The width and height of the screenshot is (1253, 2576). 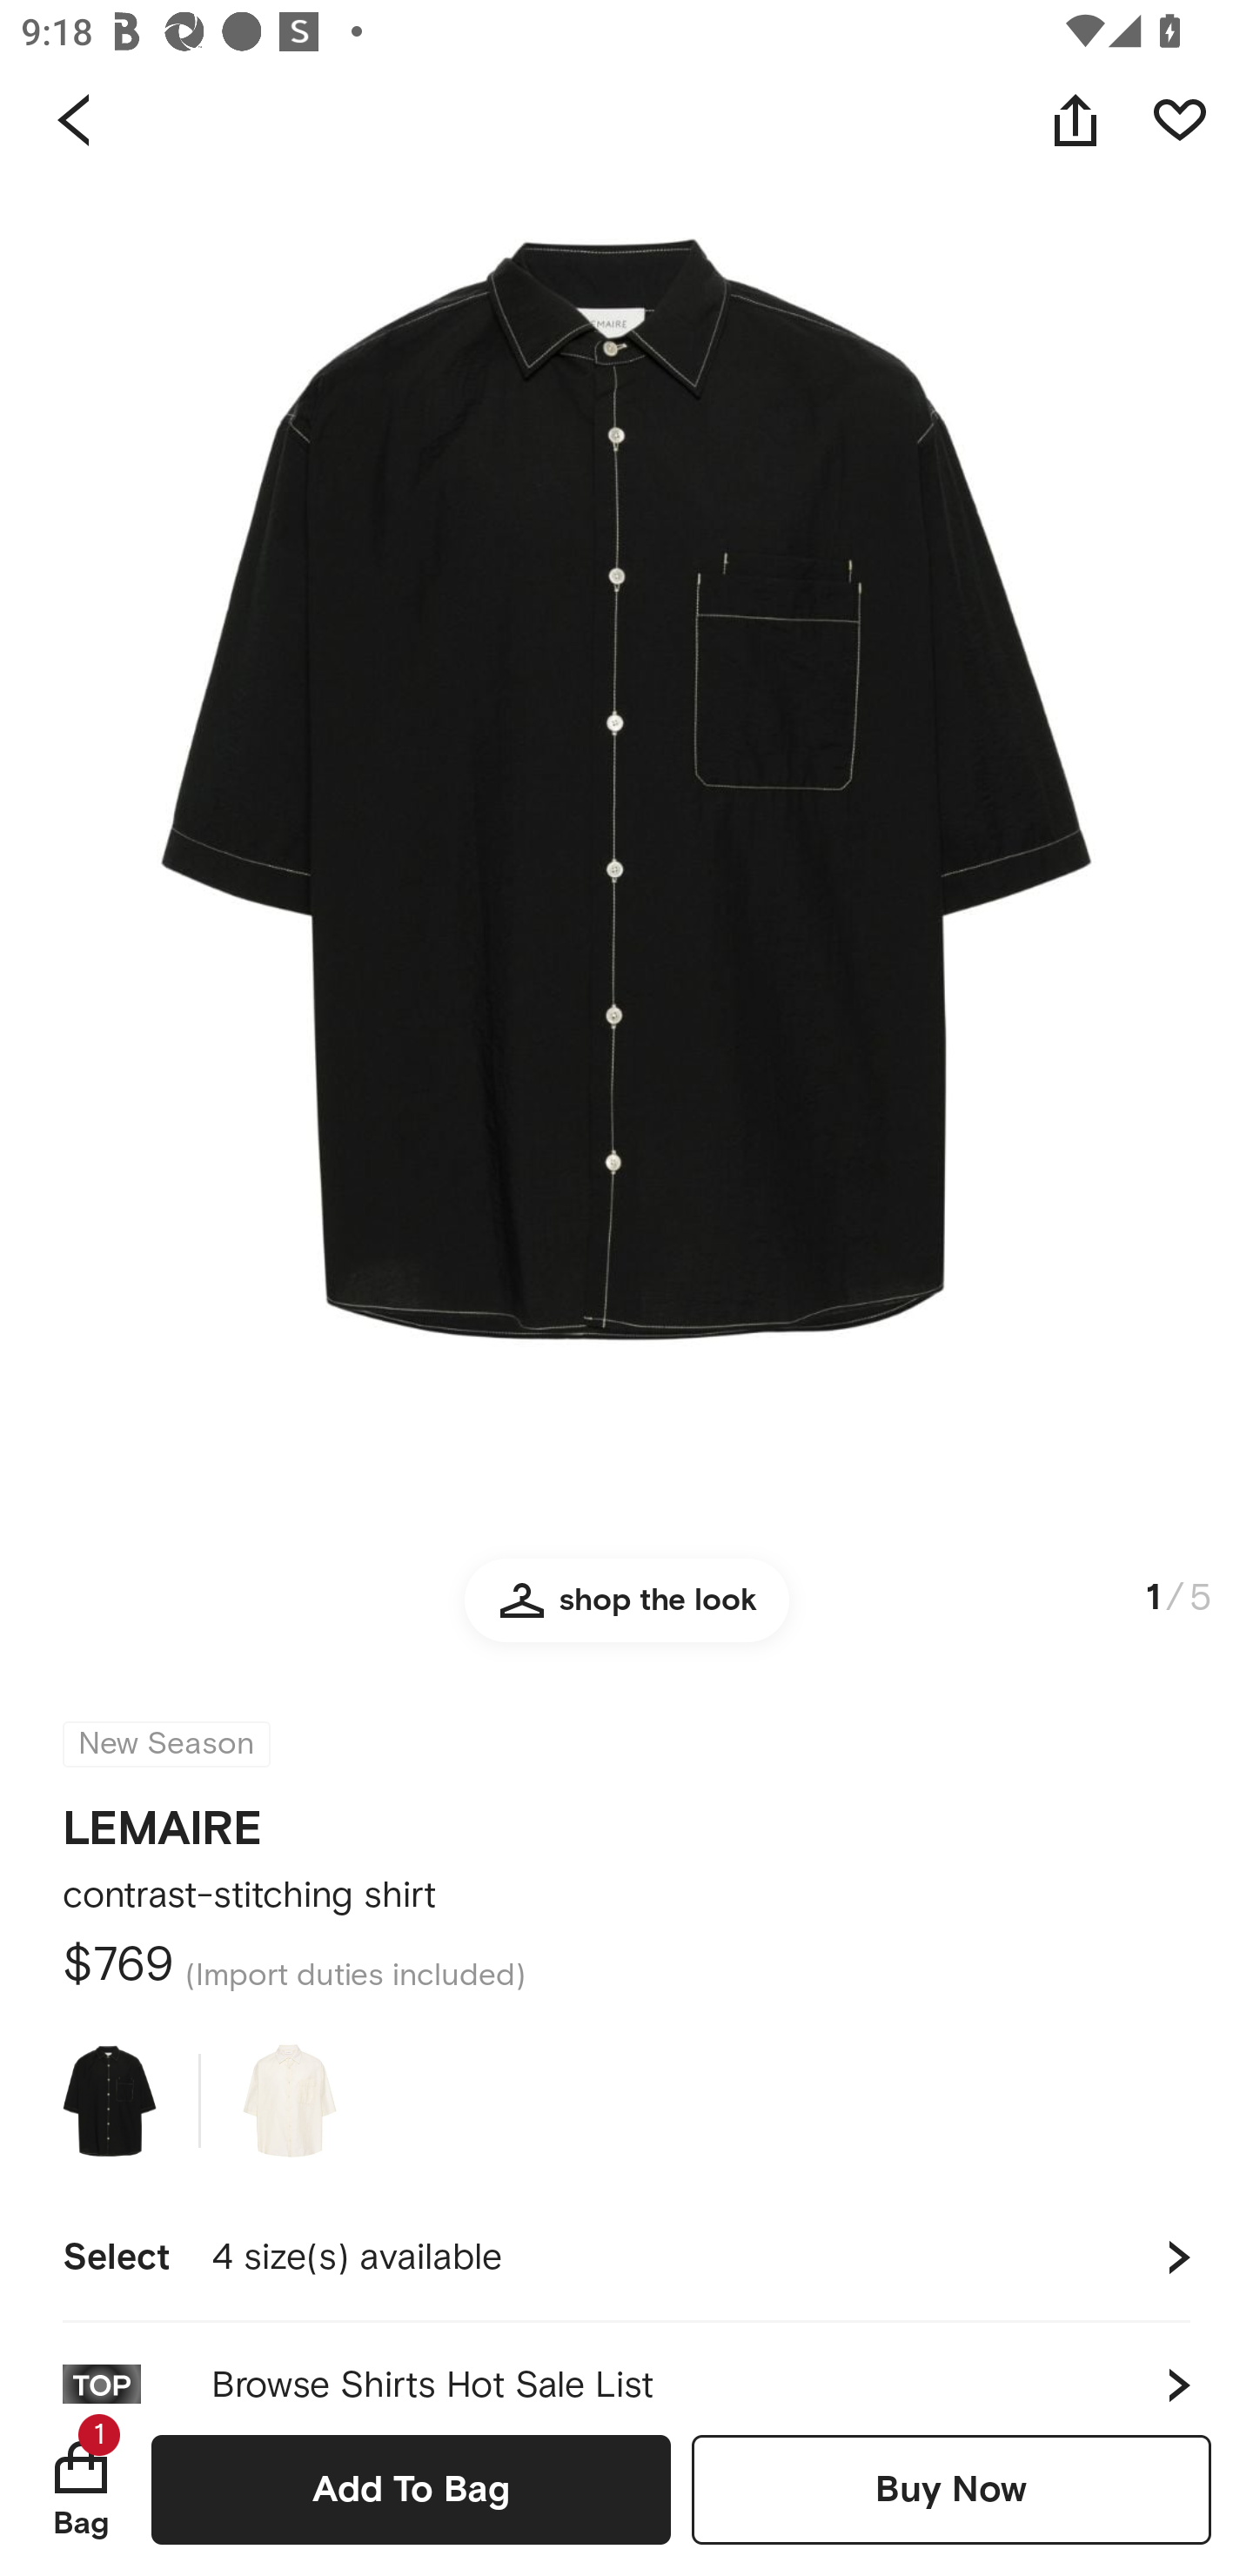 What do you see at coordinates (81, 2489) in the screenshot?
I see `Bag 1` at bounding box center [81, 2489].